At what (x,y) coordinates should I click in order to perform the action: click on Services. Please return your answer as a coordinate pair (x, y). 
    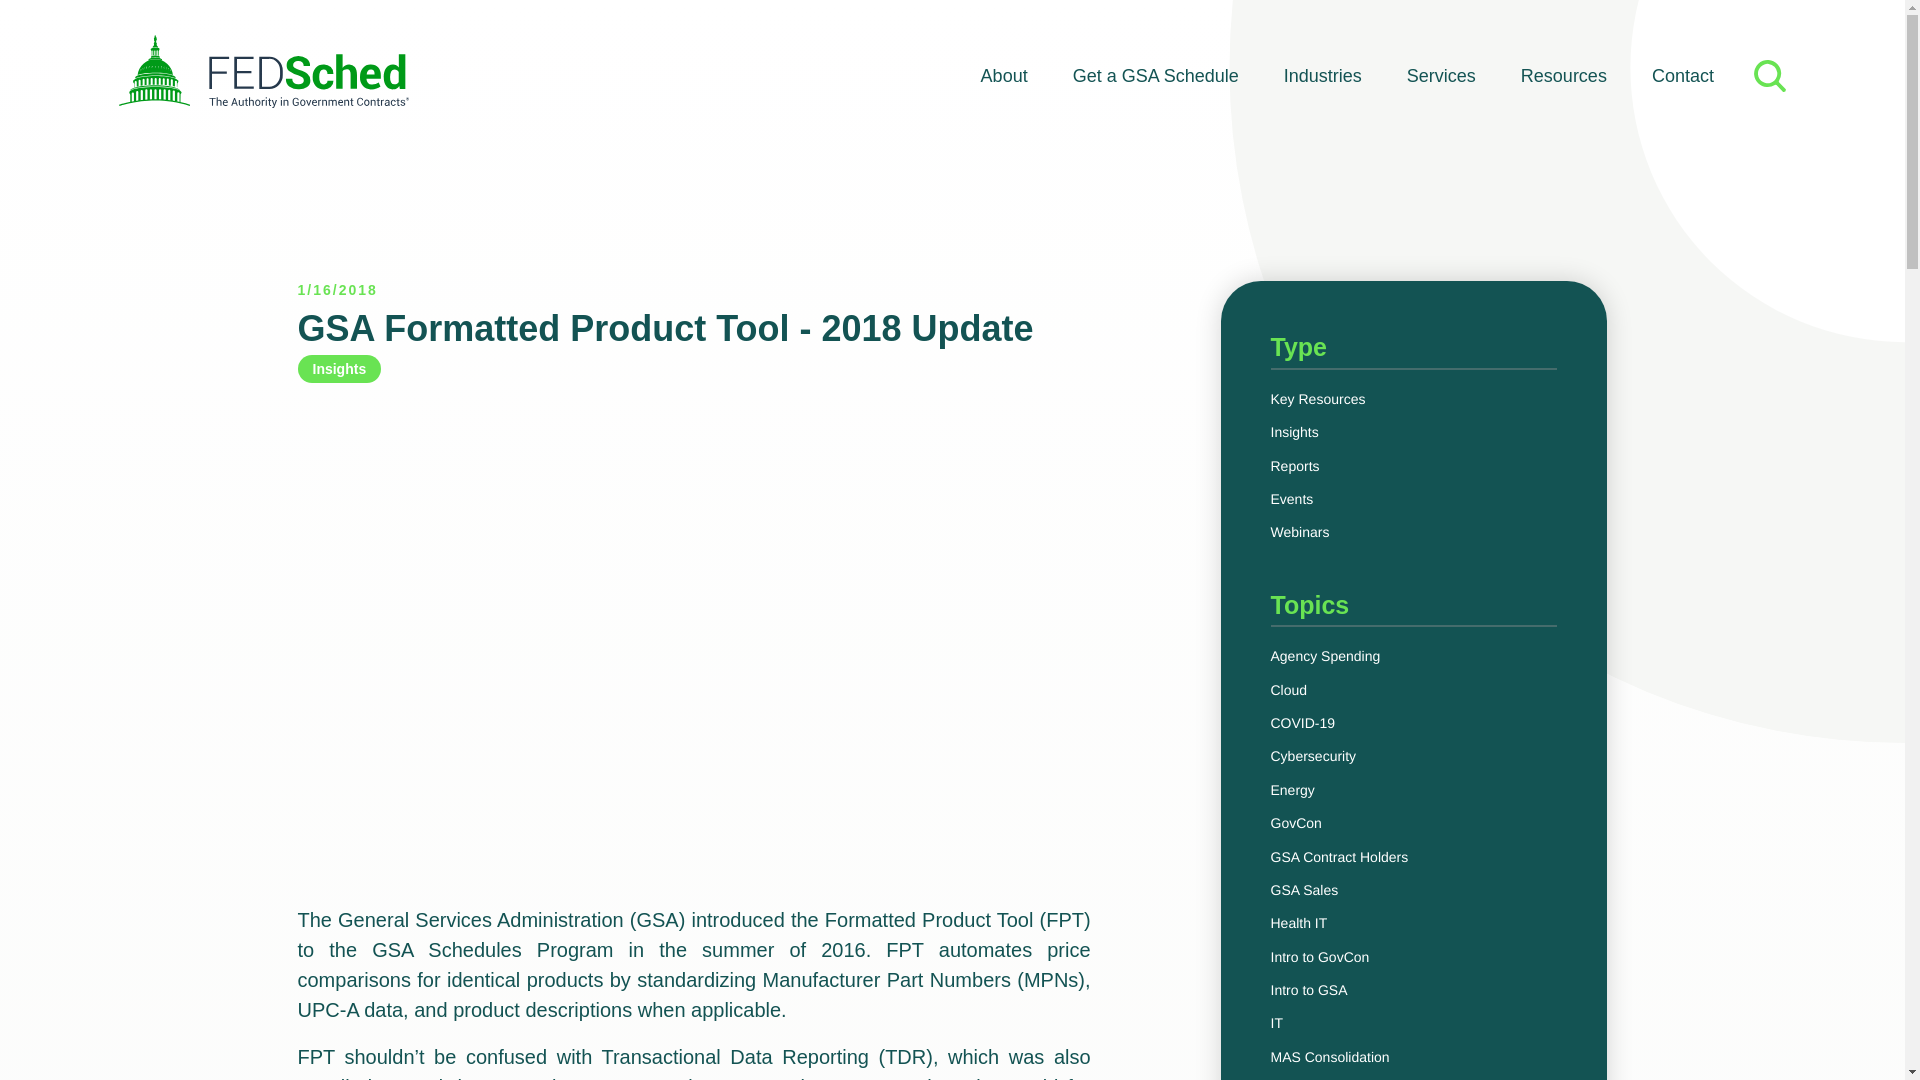
    Looking at the image, I should click on (1442, 76).